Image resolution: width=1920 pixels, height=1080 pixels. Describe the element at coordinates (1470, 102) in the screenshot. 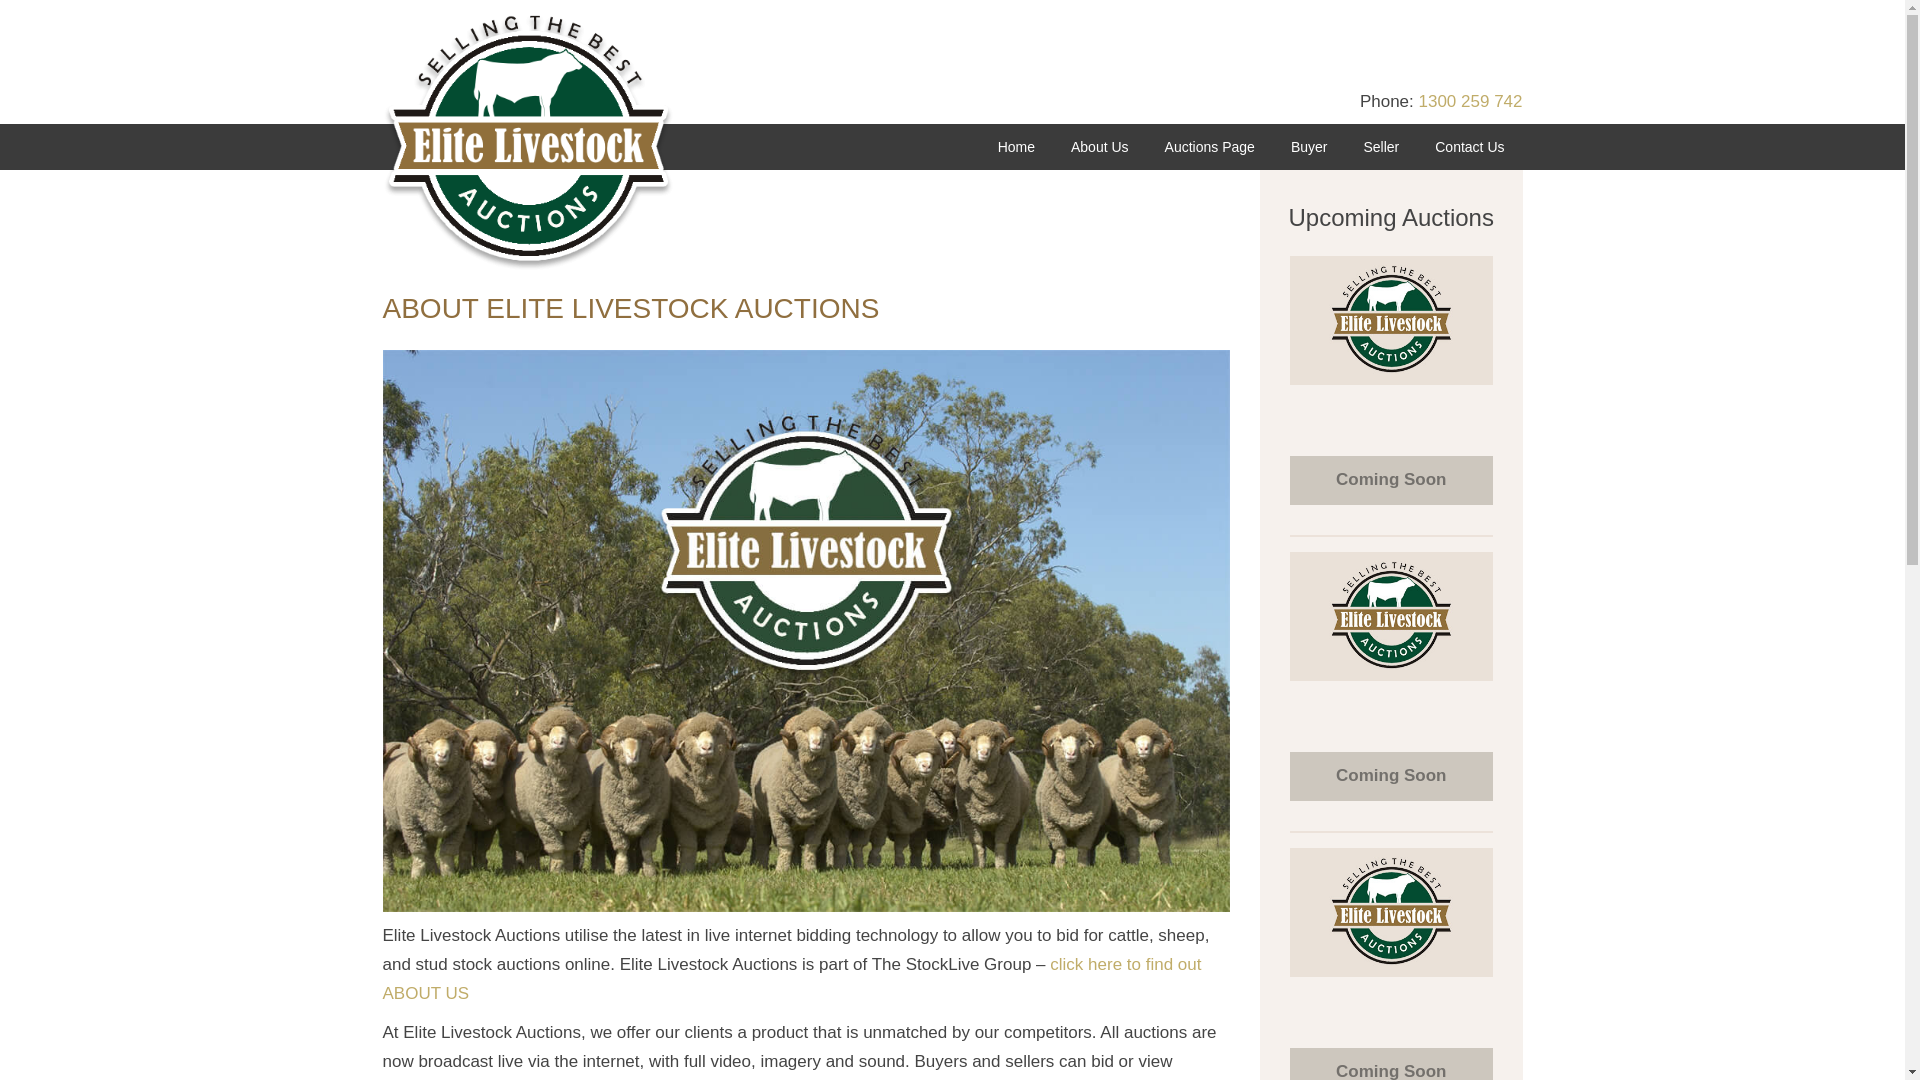

I see `1300 259 742` at that location.